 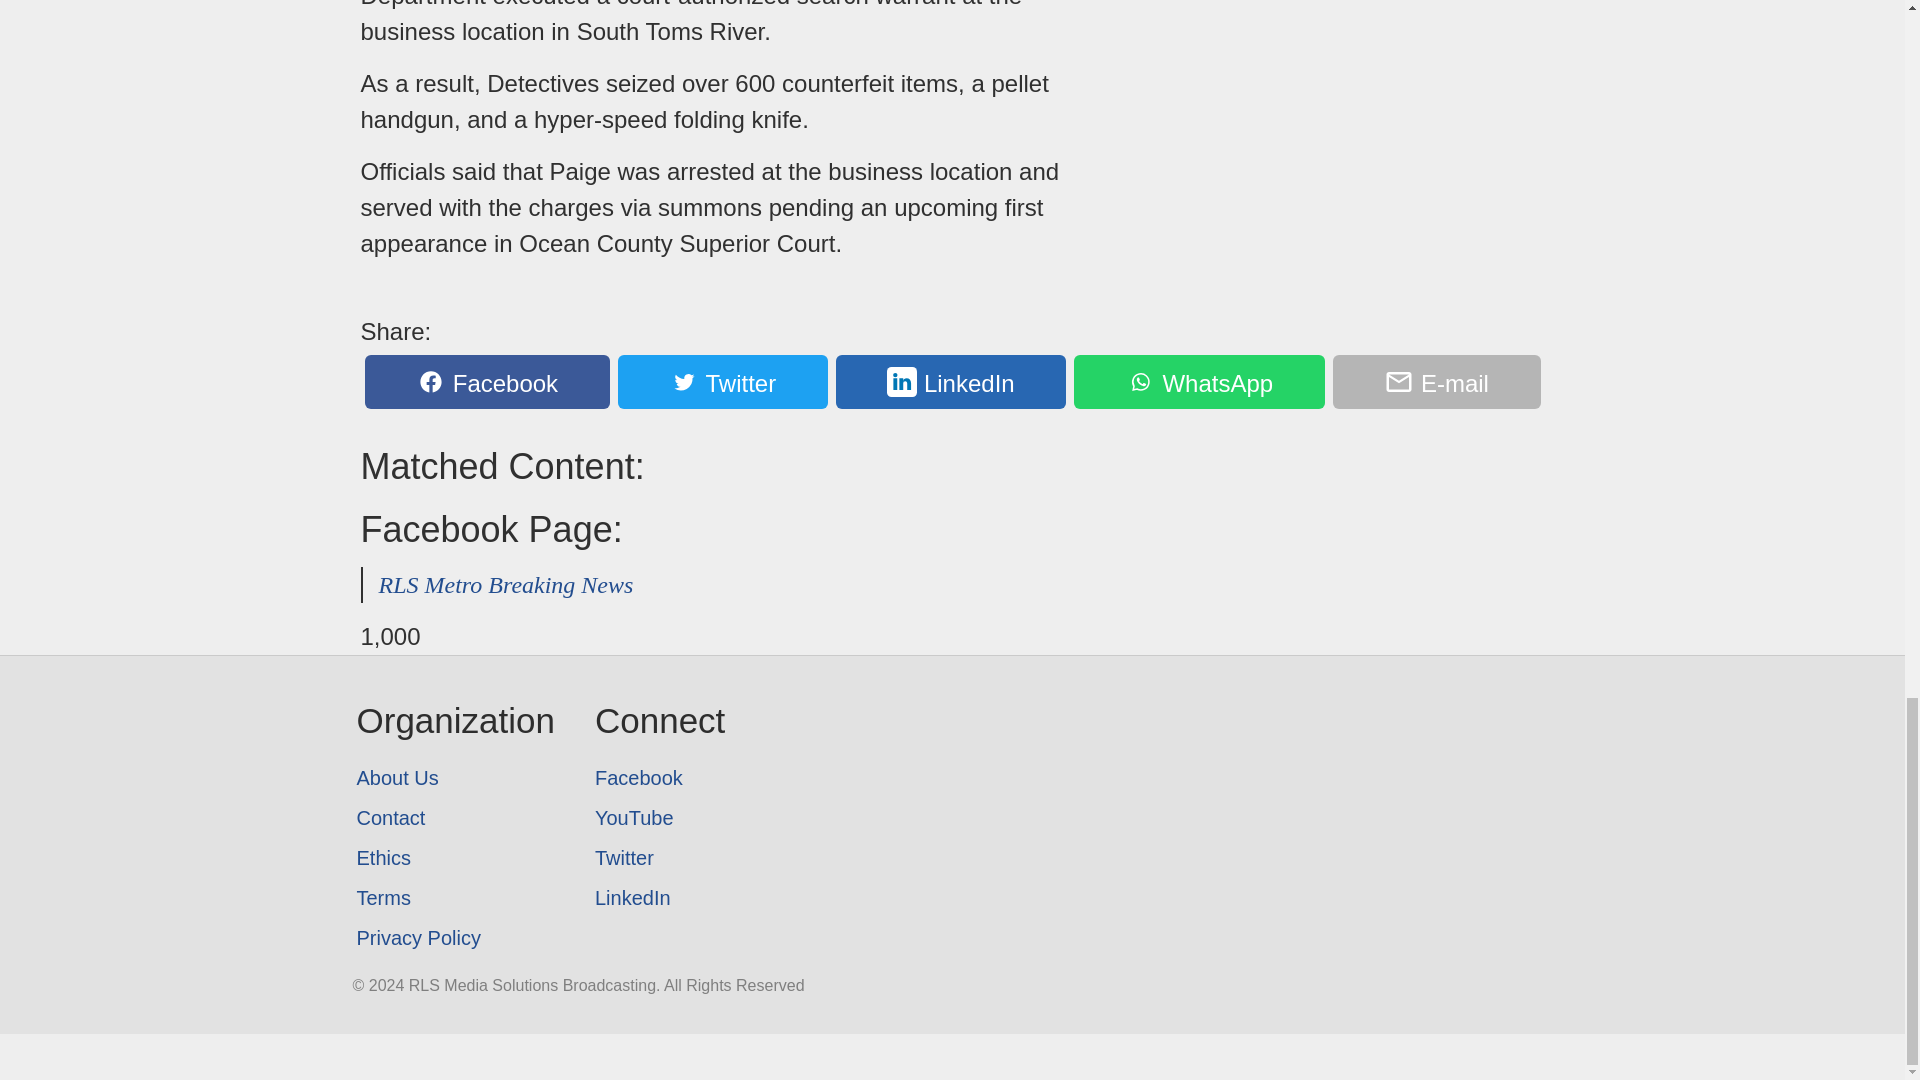 I want to click on Ethics Code, so click(x=454, y=858).